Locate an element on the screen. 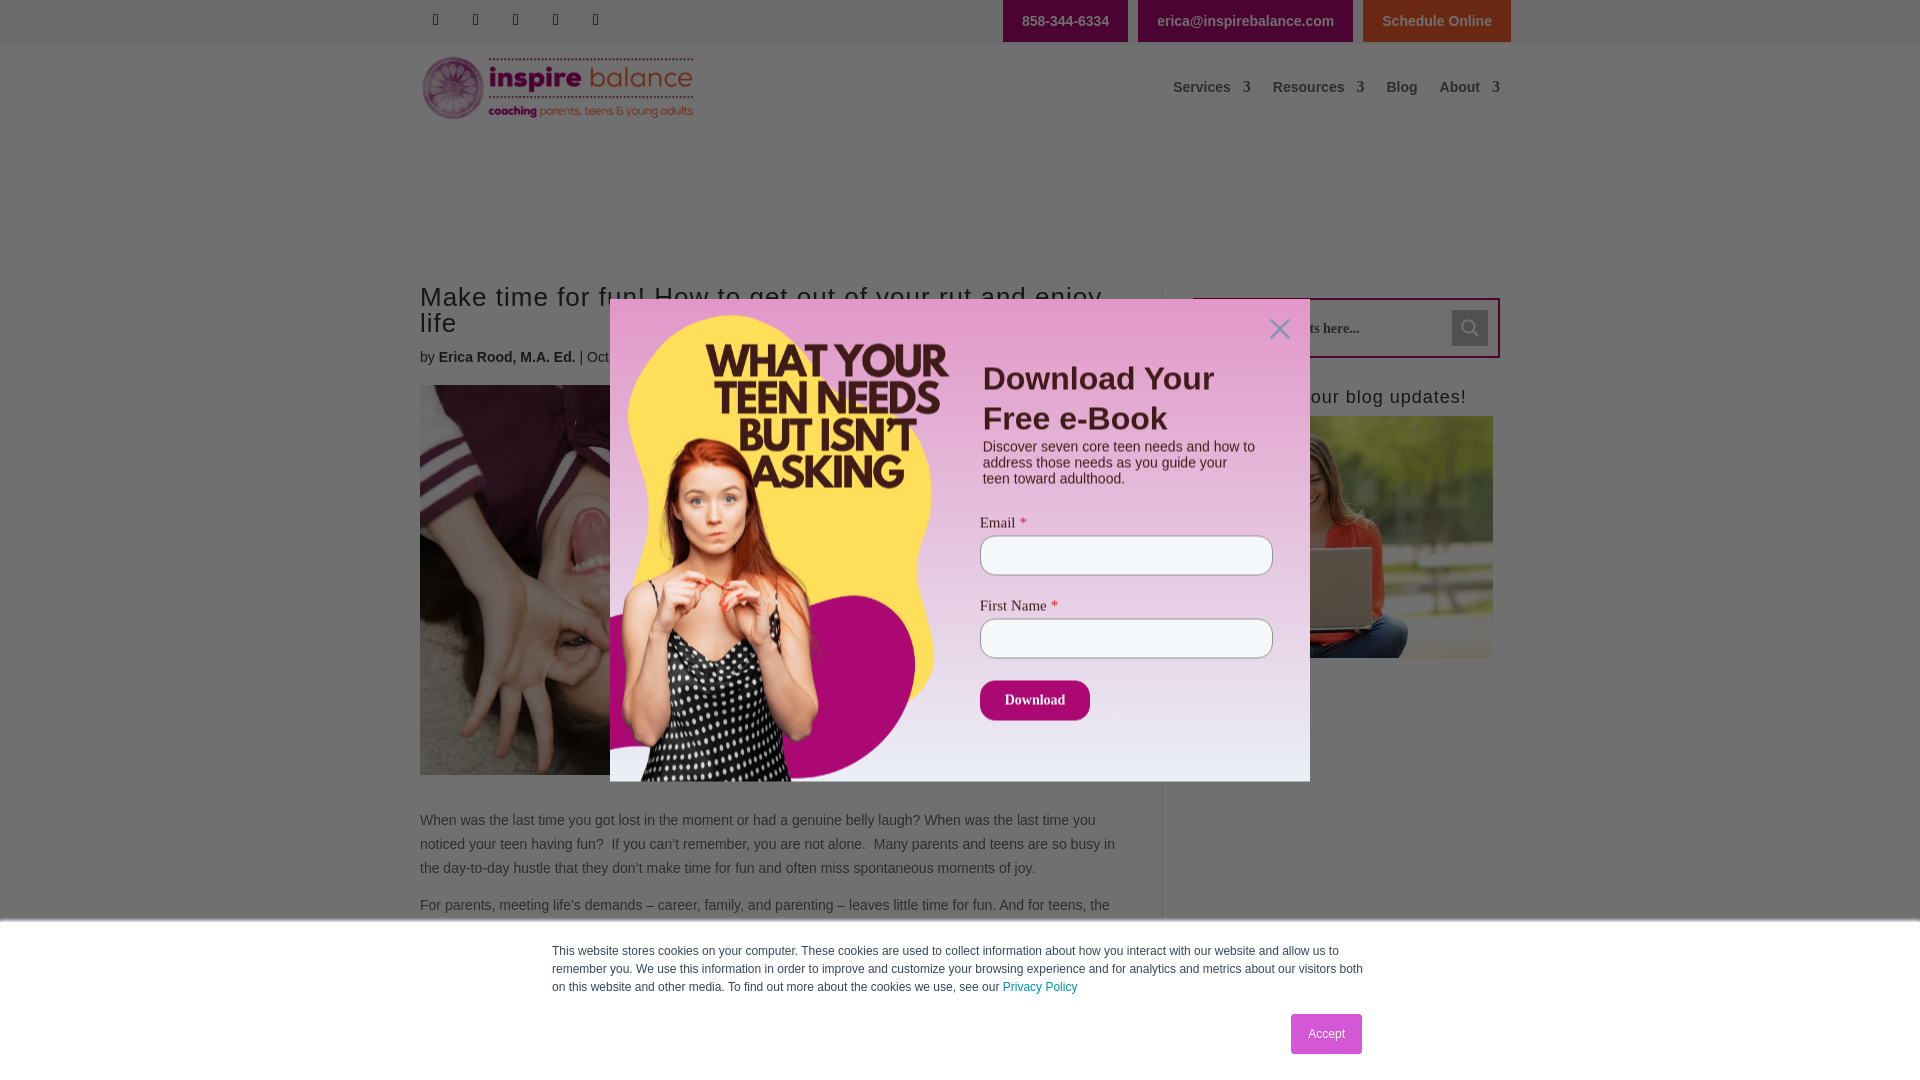 The image size is (1920, 1080). 858-344-6334 is located at coordinates (1065, 20).